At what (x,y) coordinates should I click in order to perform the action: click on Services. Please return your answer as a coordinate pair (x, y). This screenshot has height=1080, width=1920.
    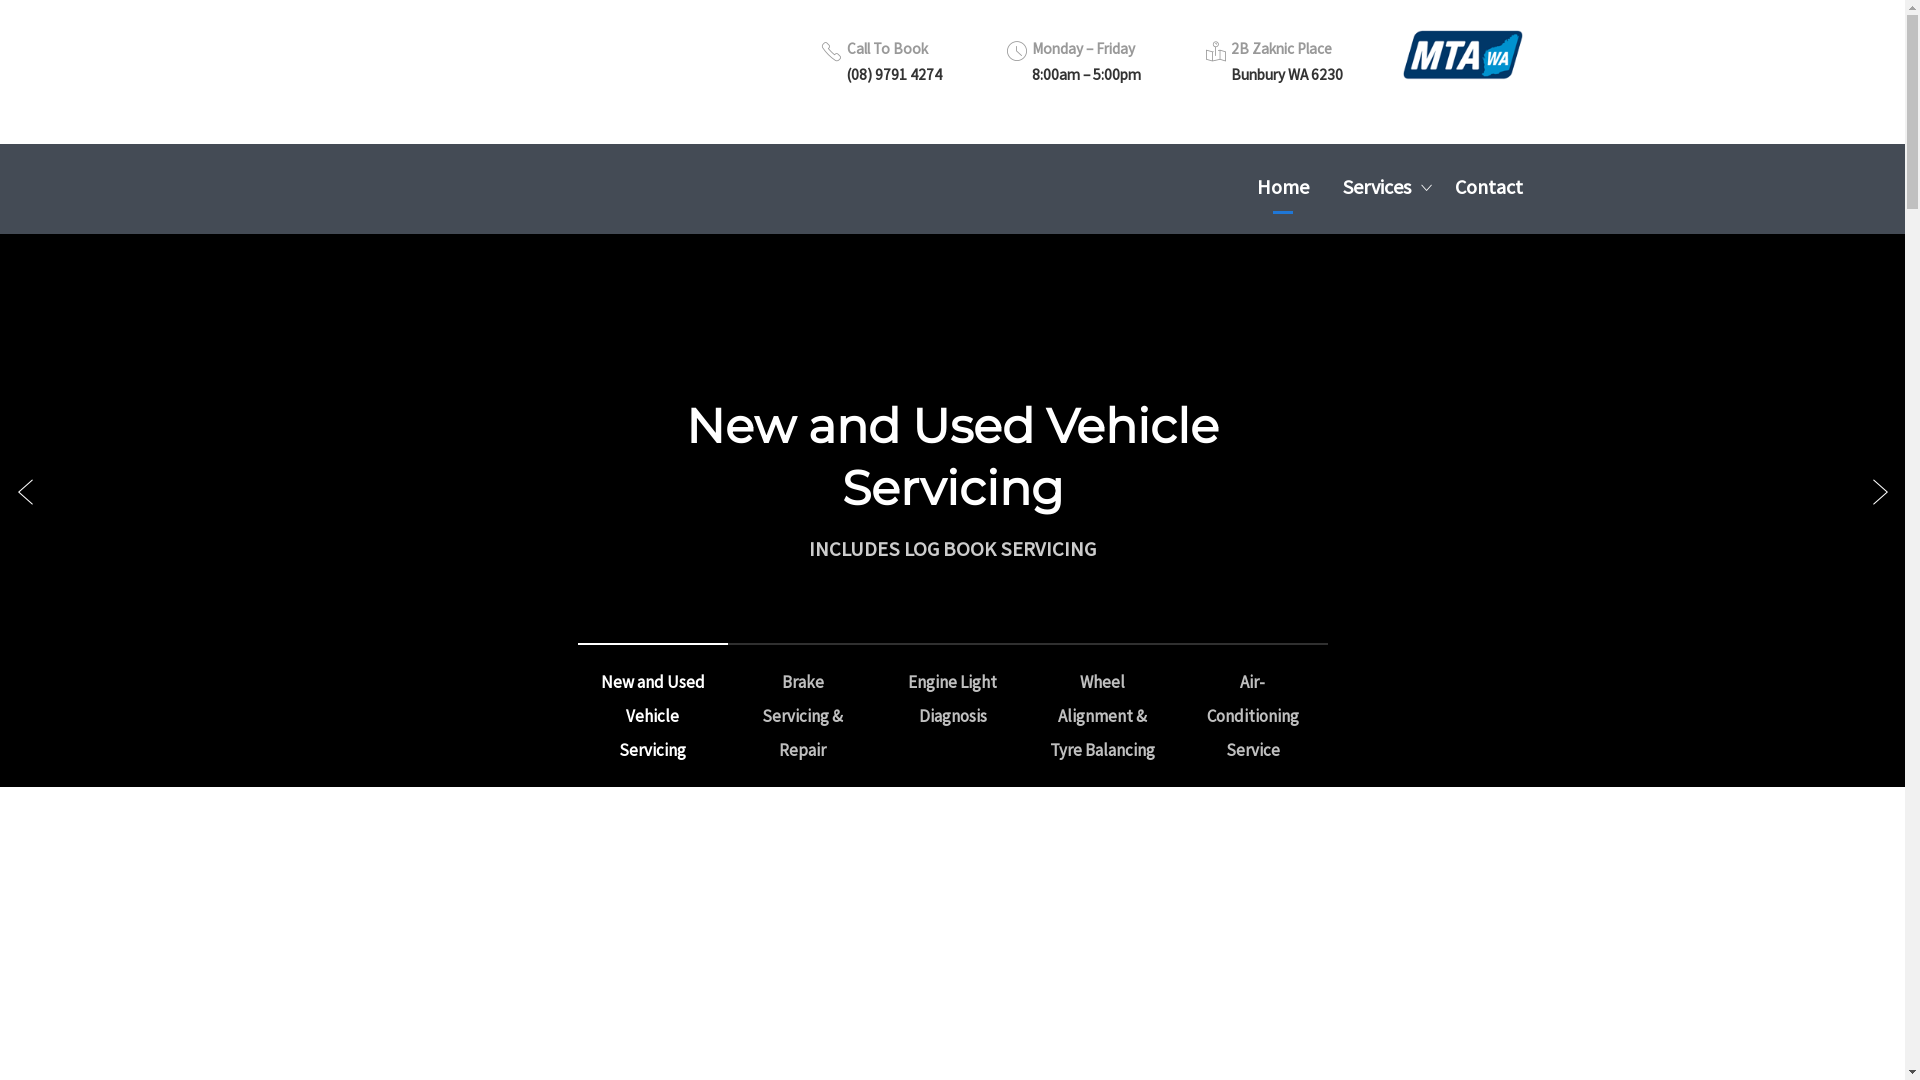
    Looking at the image, I should click on (1381, 186).